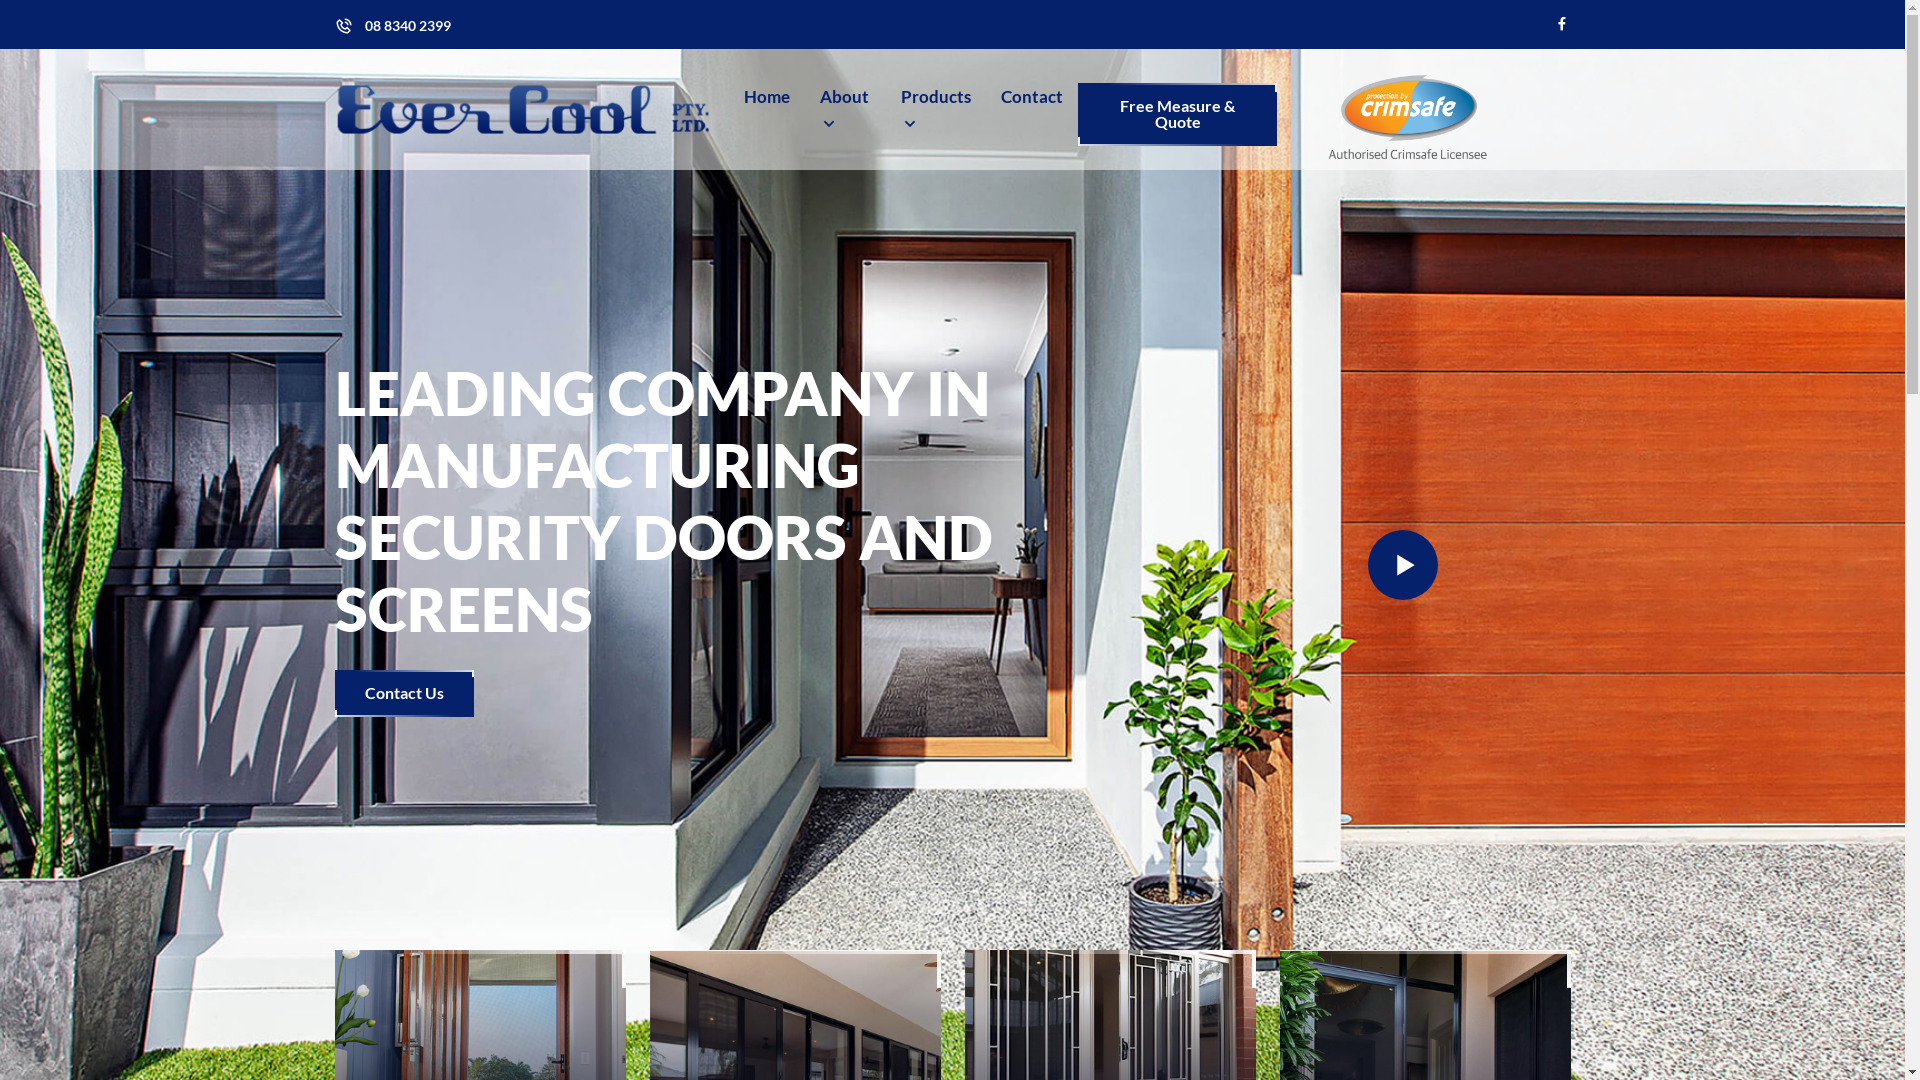  Describe the element at coordinates (1178, 114) in the screenshot. I see `Free Measure & Quote` at that location.